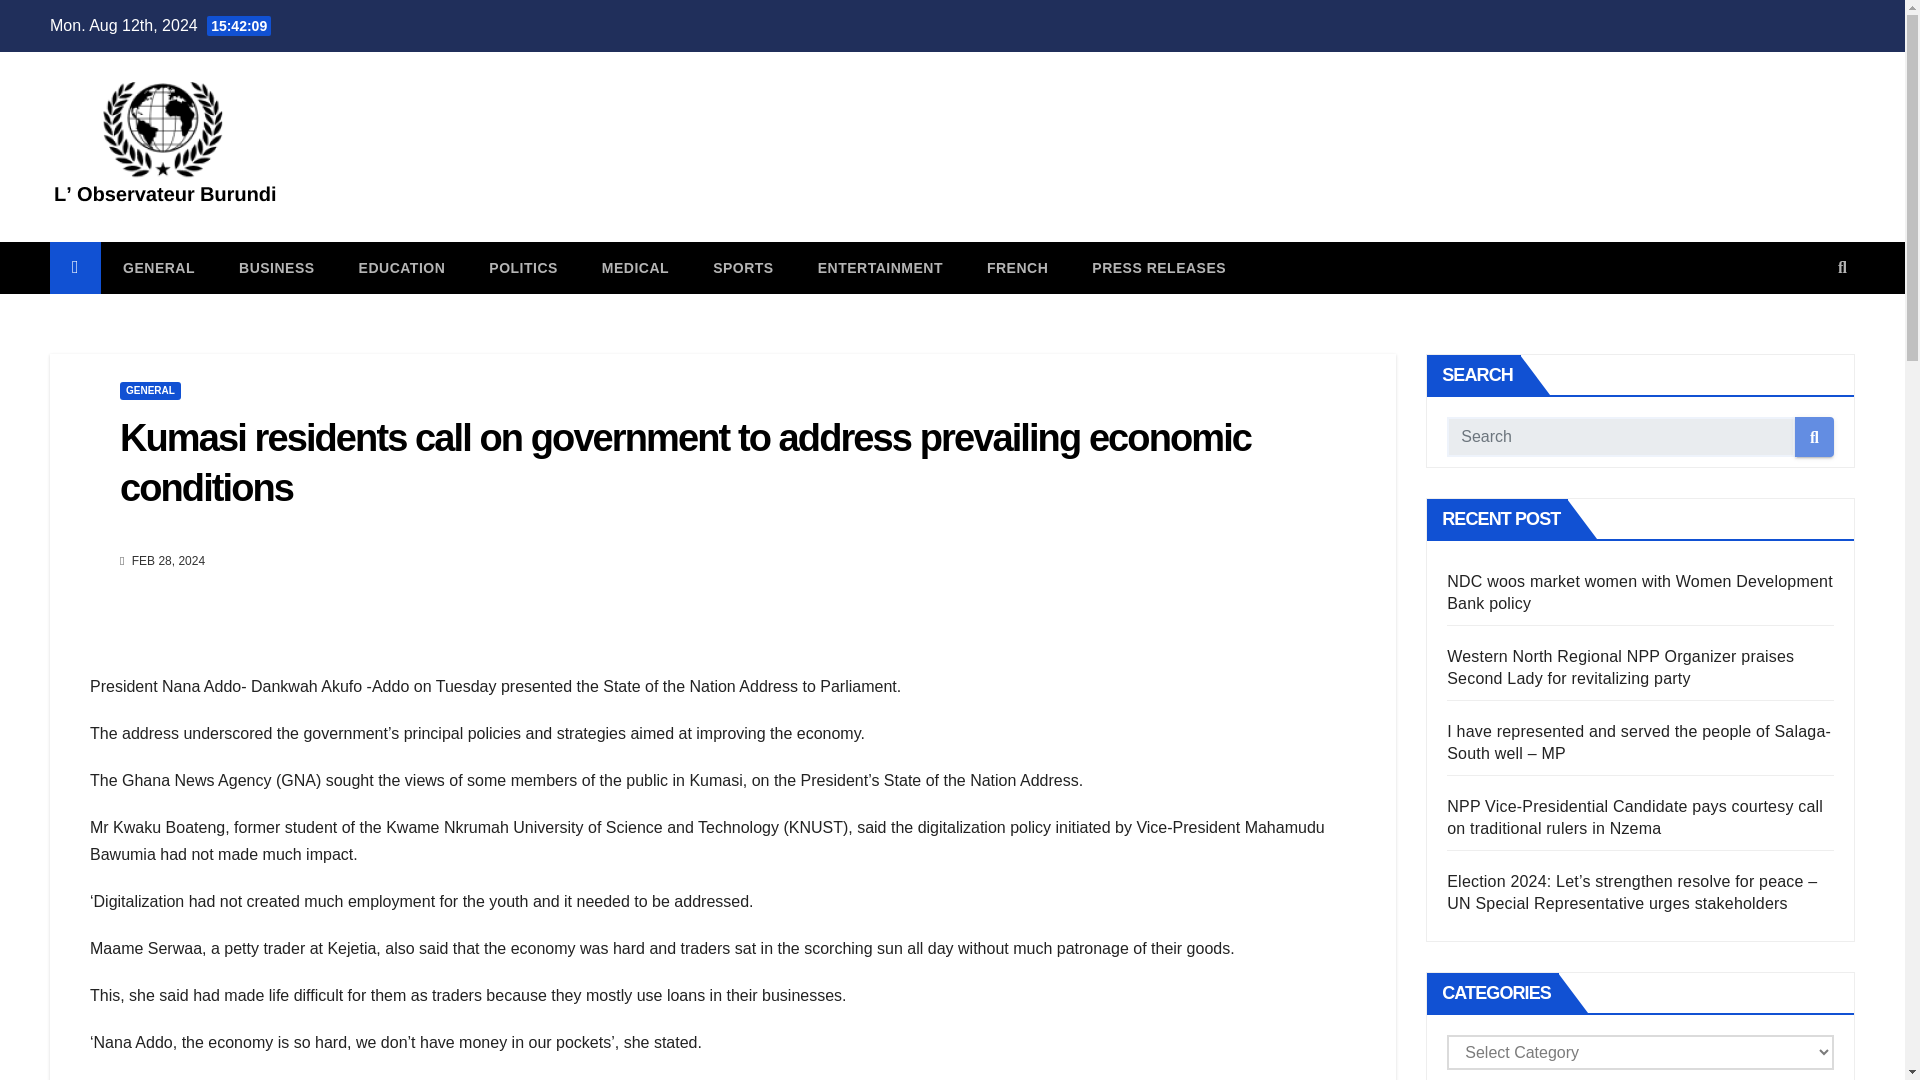 This screenshot has width=1920, height=1080. What do you see at coordinates (1017, 267) in the screenshot?
I see `French` at bounding box center [1017, 267].